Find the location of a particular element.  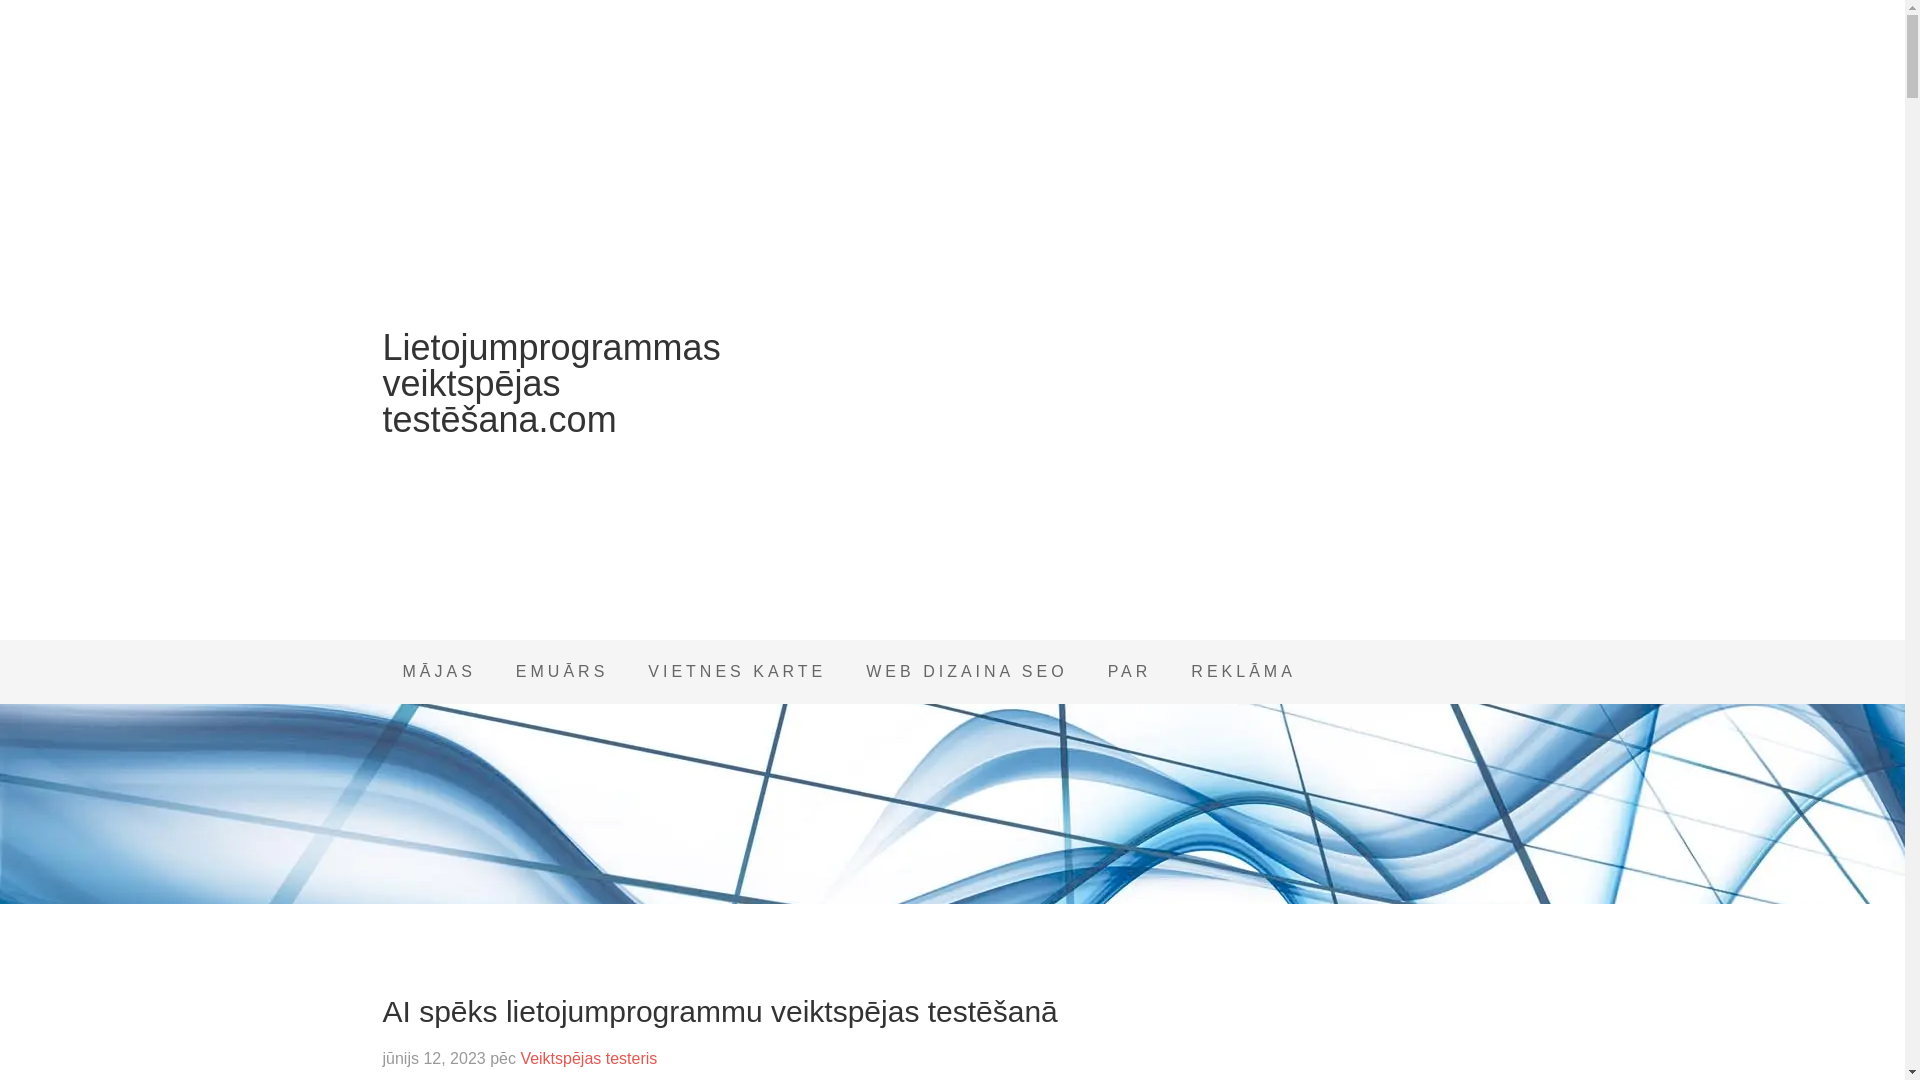

VIETNES KARTE is located at coordinates (736, 672).